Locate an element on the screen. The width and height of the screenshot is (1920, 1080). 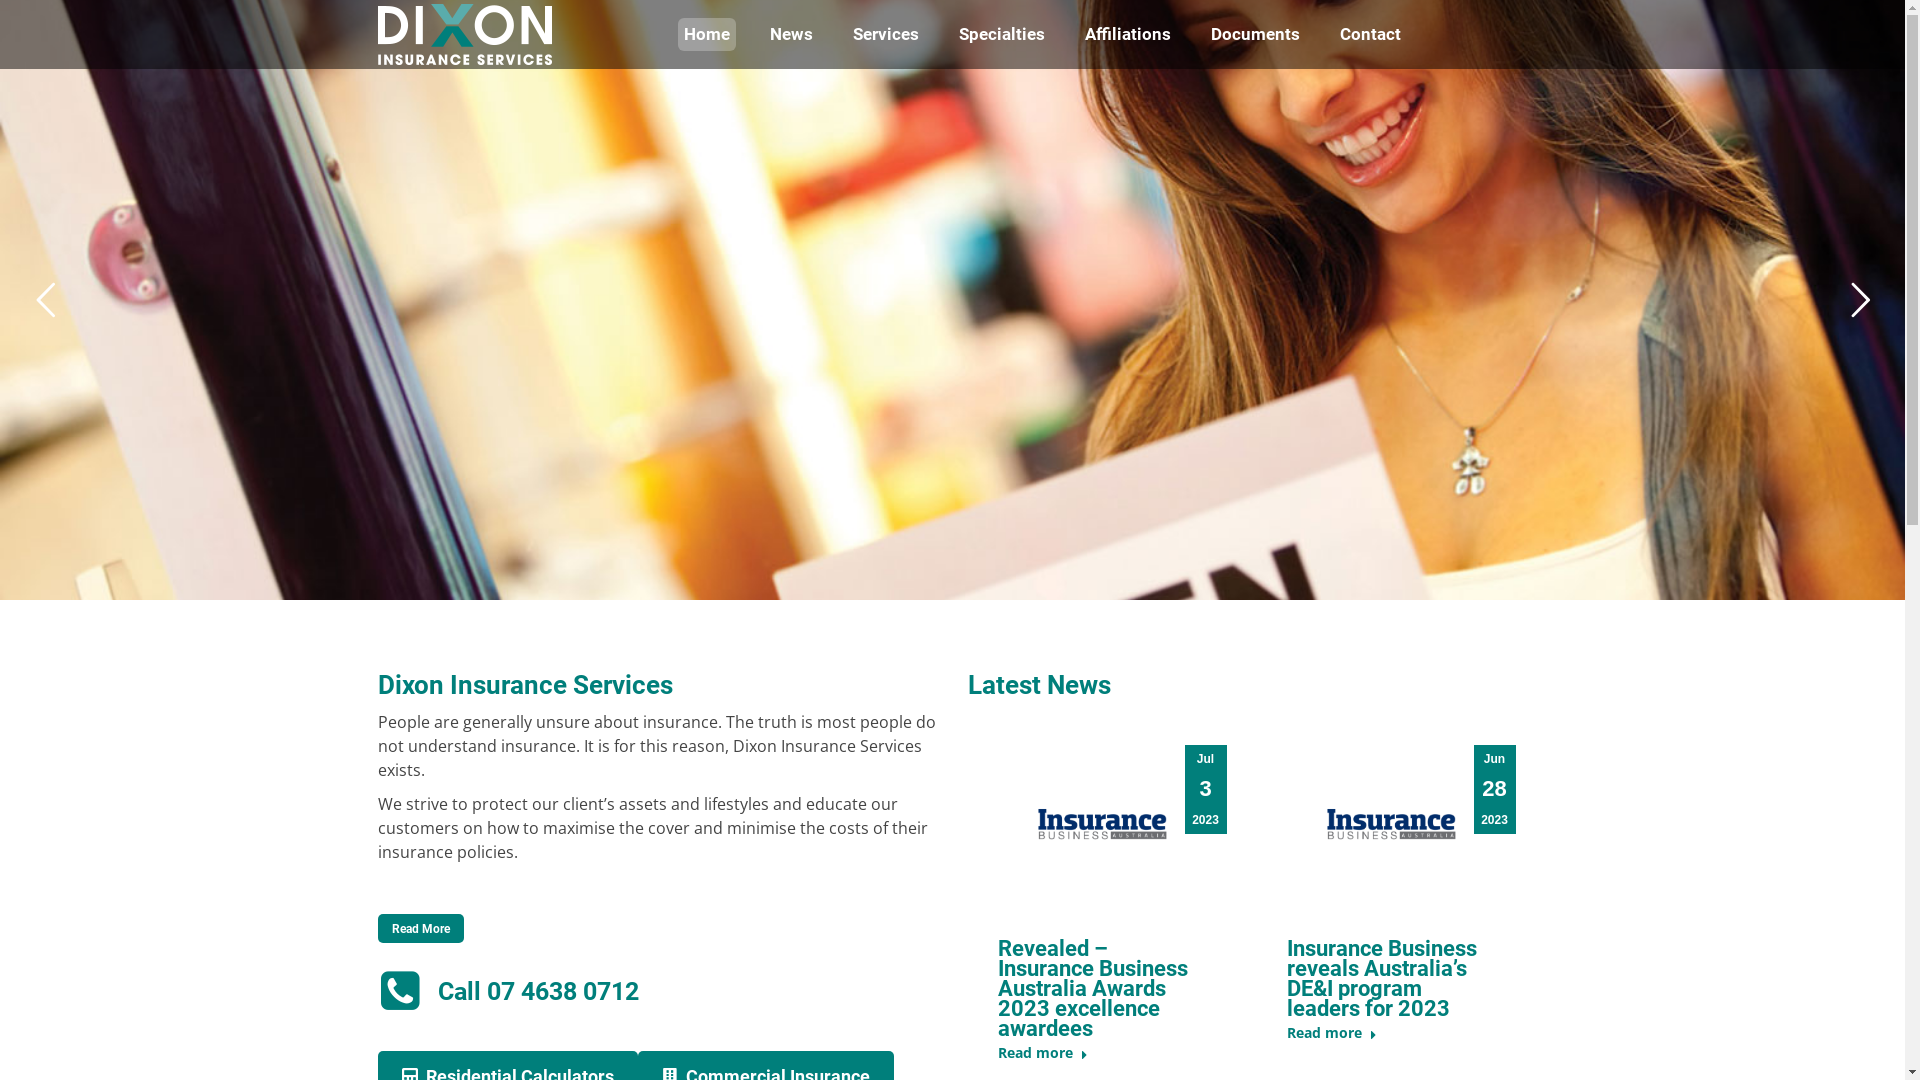
Jun
28
2023 is located at coordinates (1495, 790).